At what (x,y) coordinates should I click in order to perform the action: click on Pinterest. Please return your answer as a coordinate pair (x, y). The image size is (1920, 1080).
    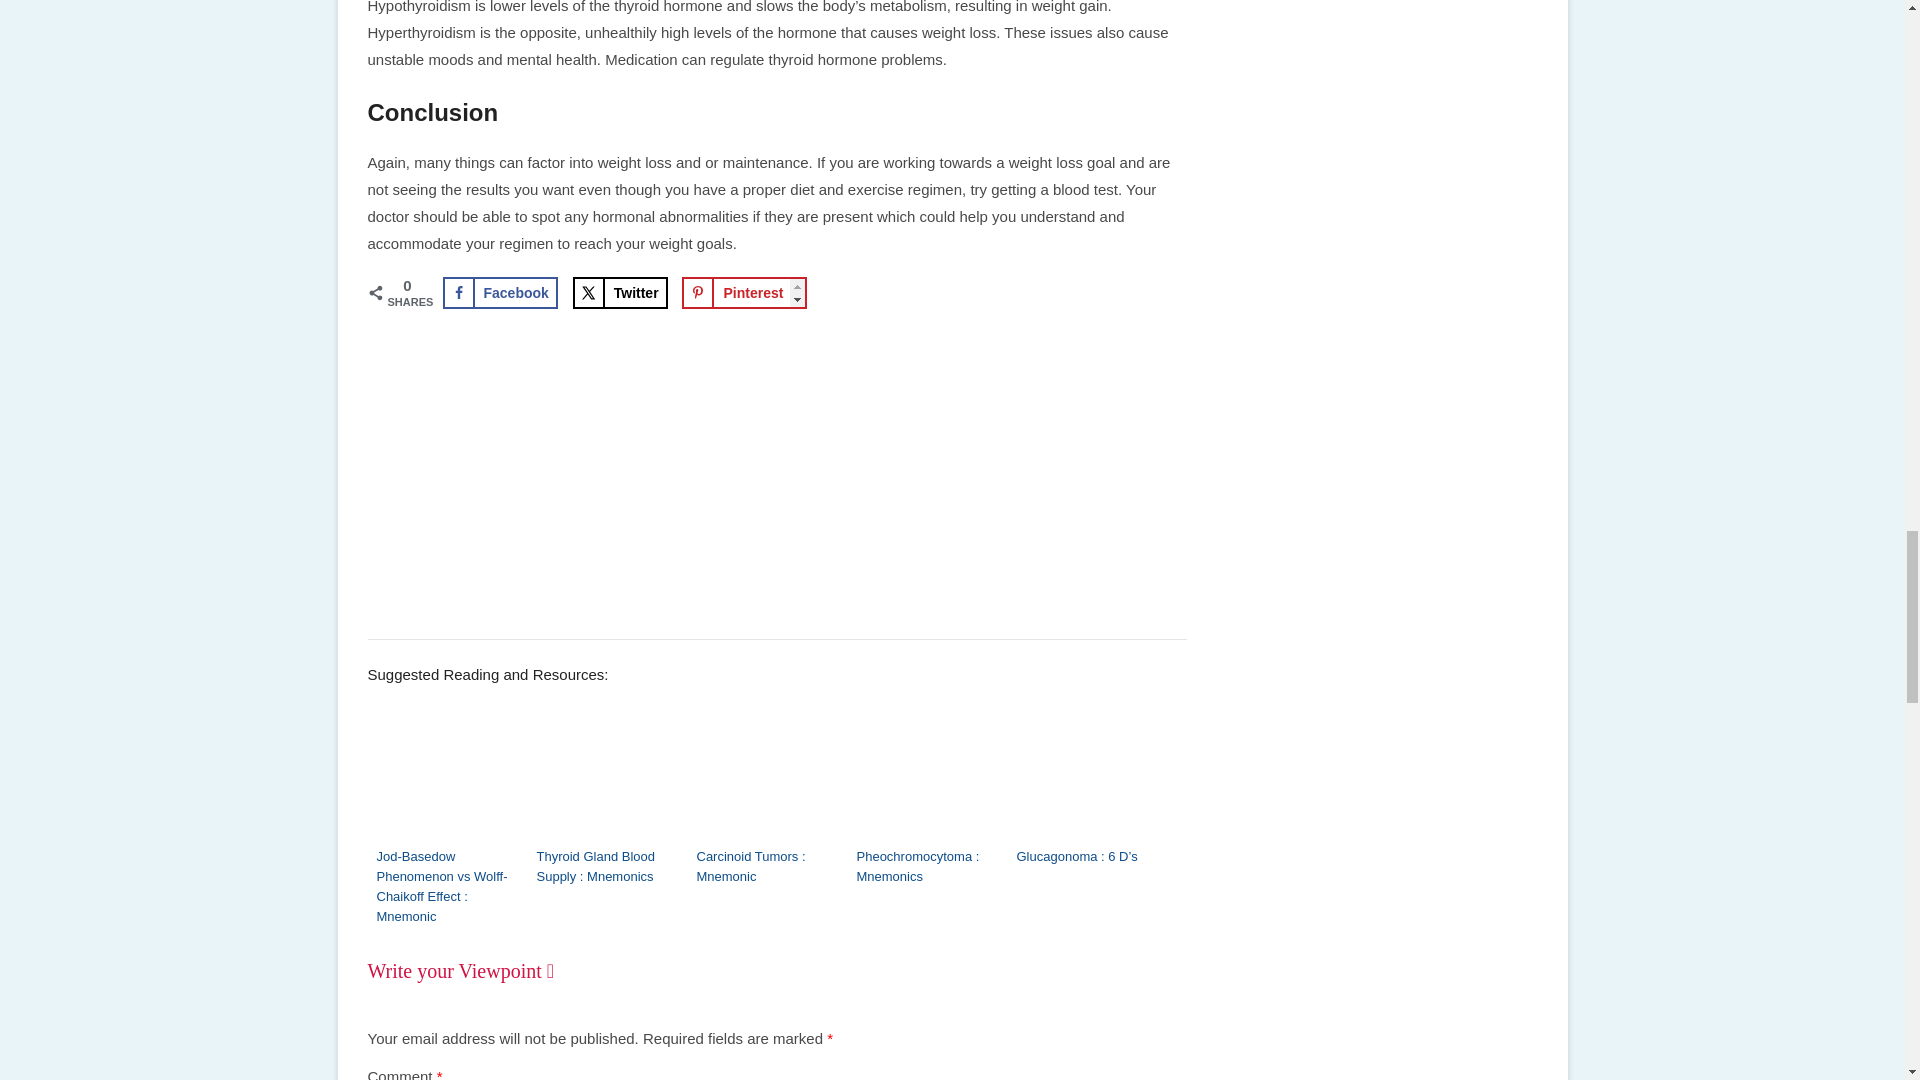
    Looking at the image, I should click on (744, 292).